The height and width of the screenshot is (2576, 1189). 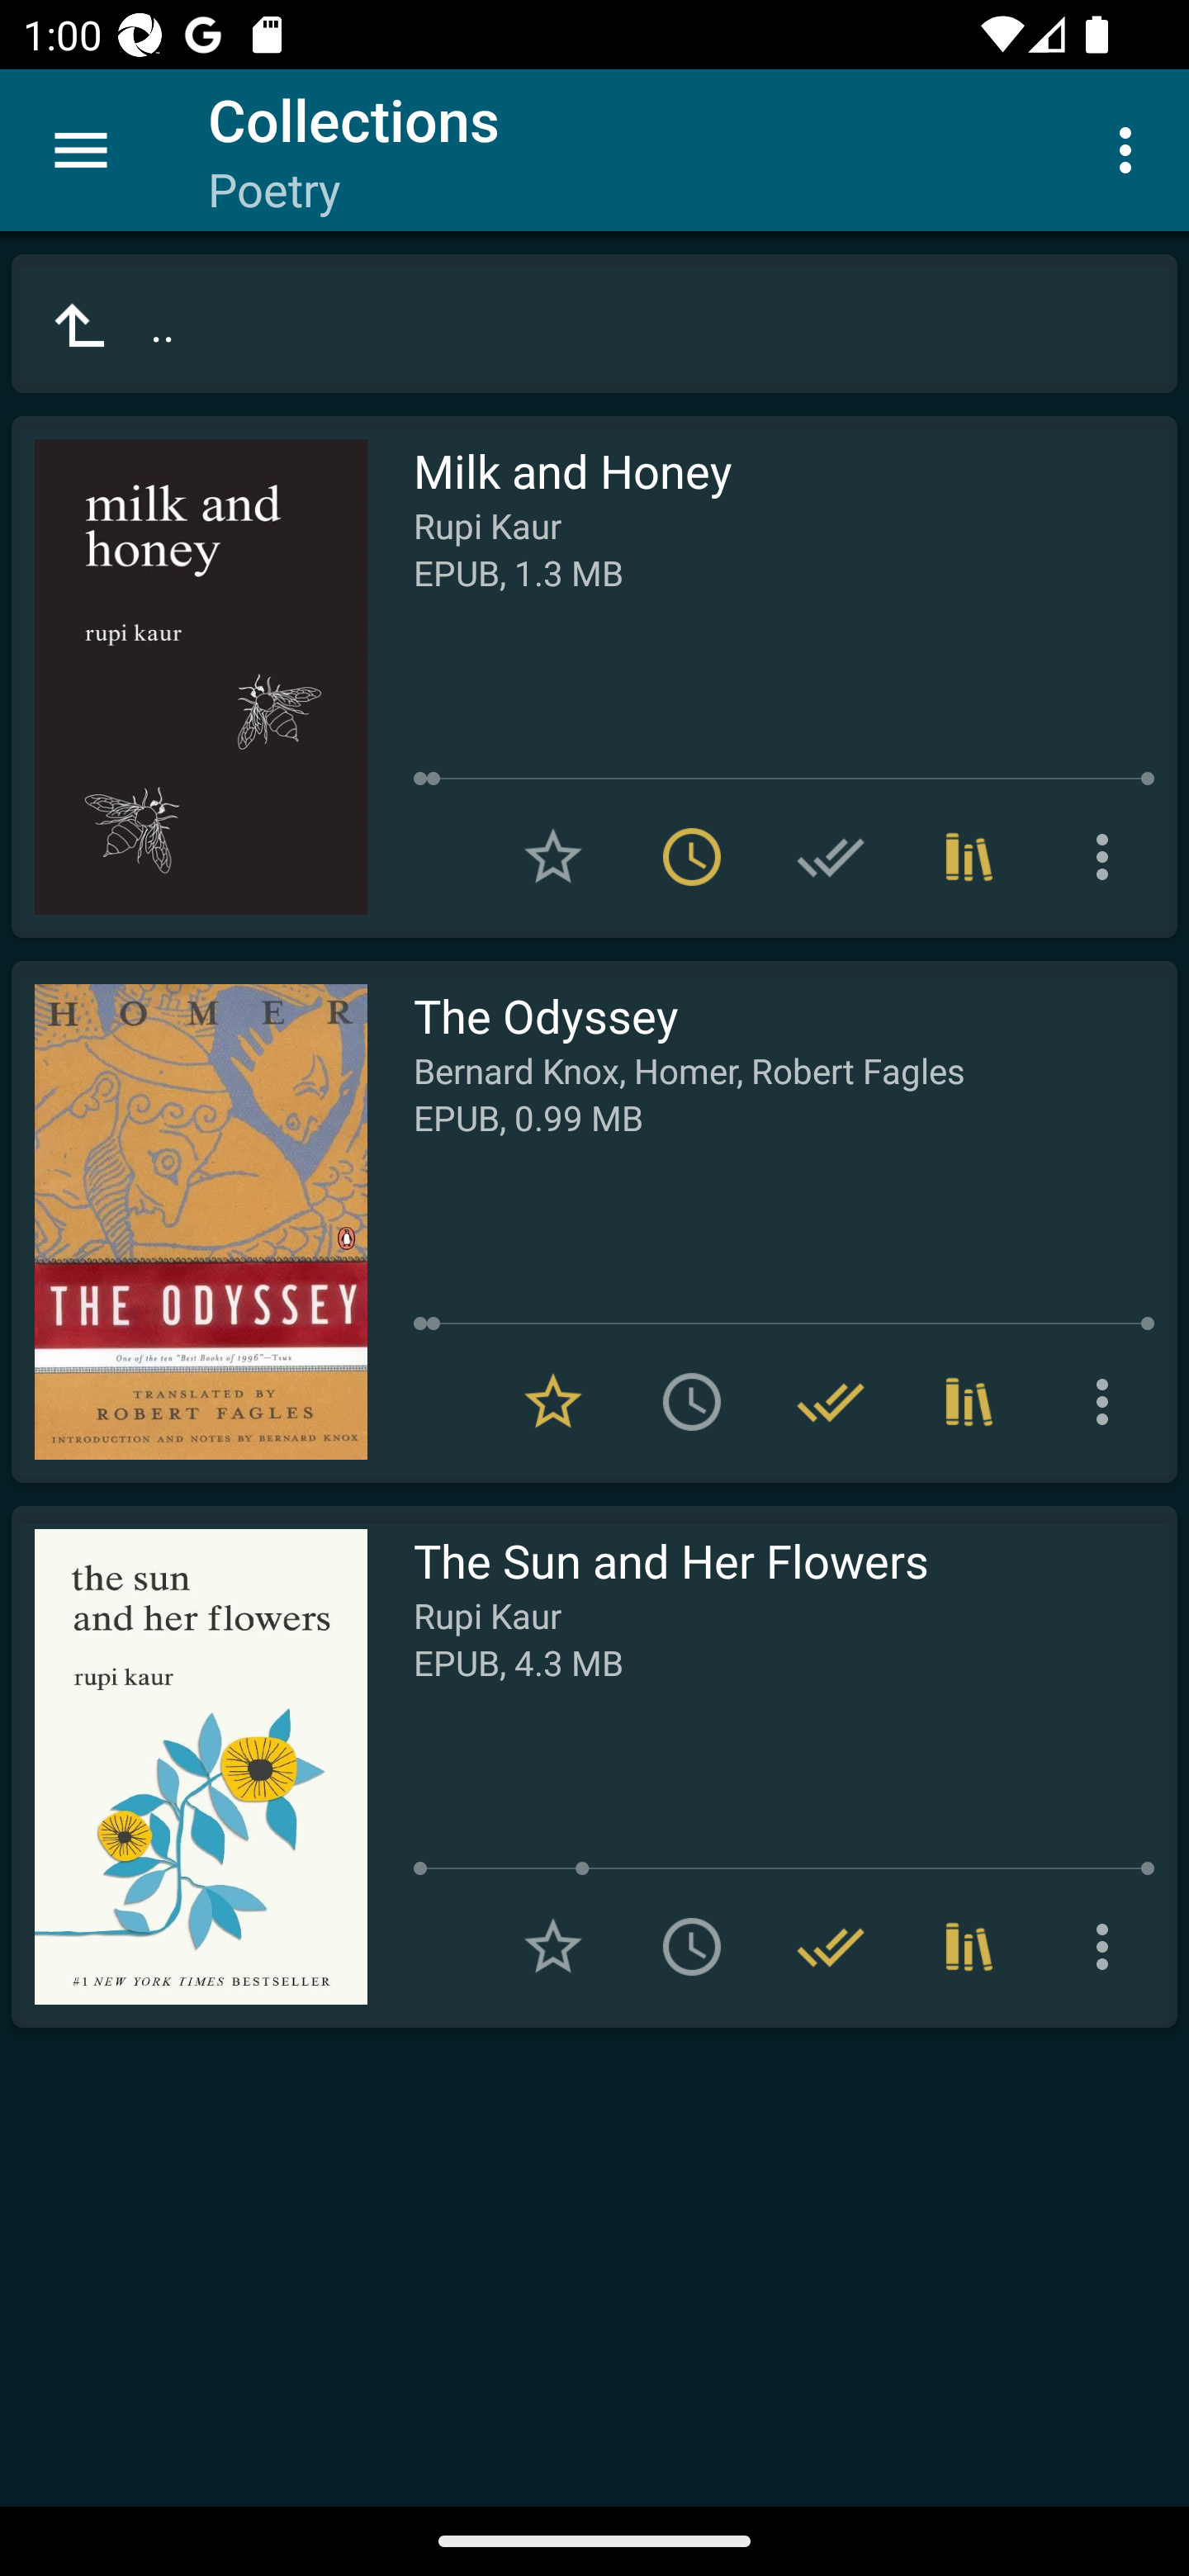 I want to click on Add to Favorites, so click(x=553, y=857).